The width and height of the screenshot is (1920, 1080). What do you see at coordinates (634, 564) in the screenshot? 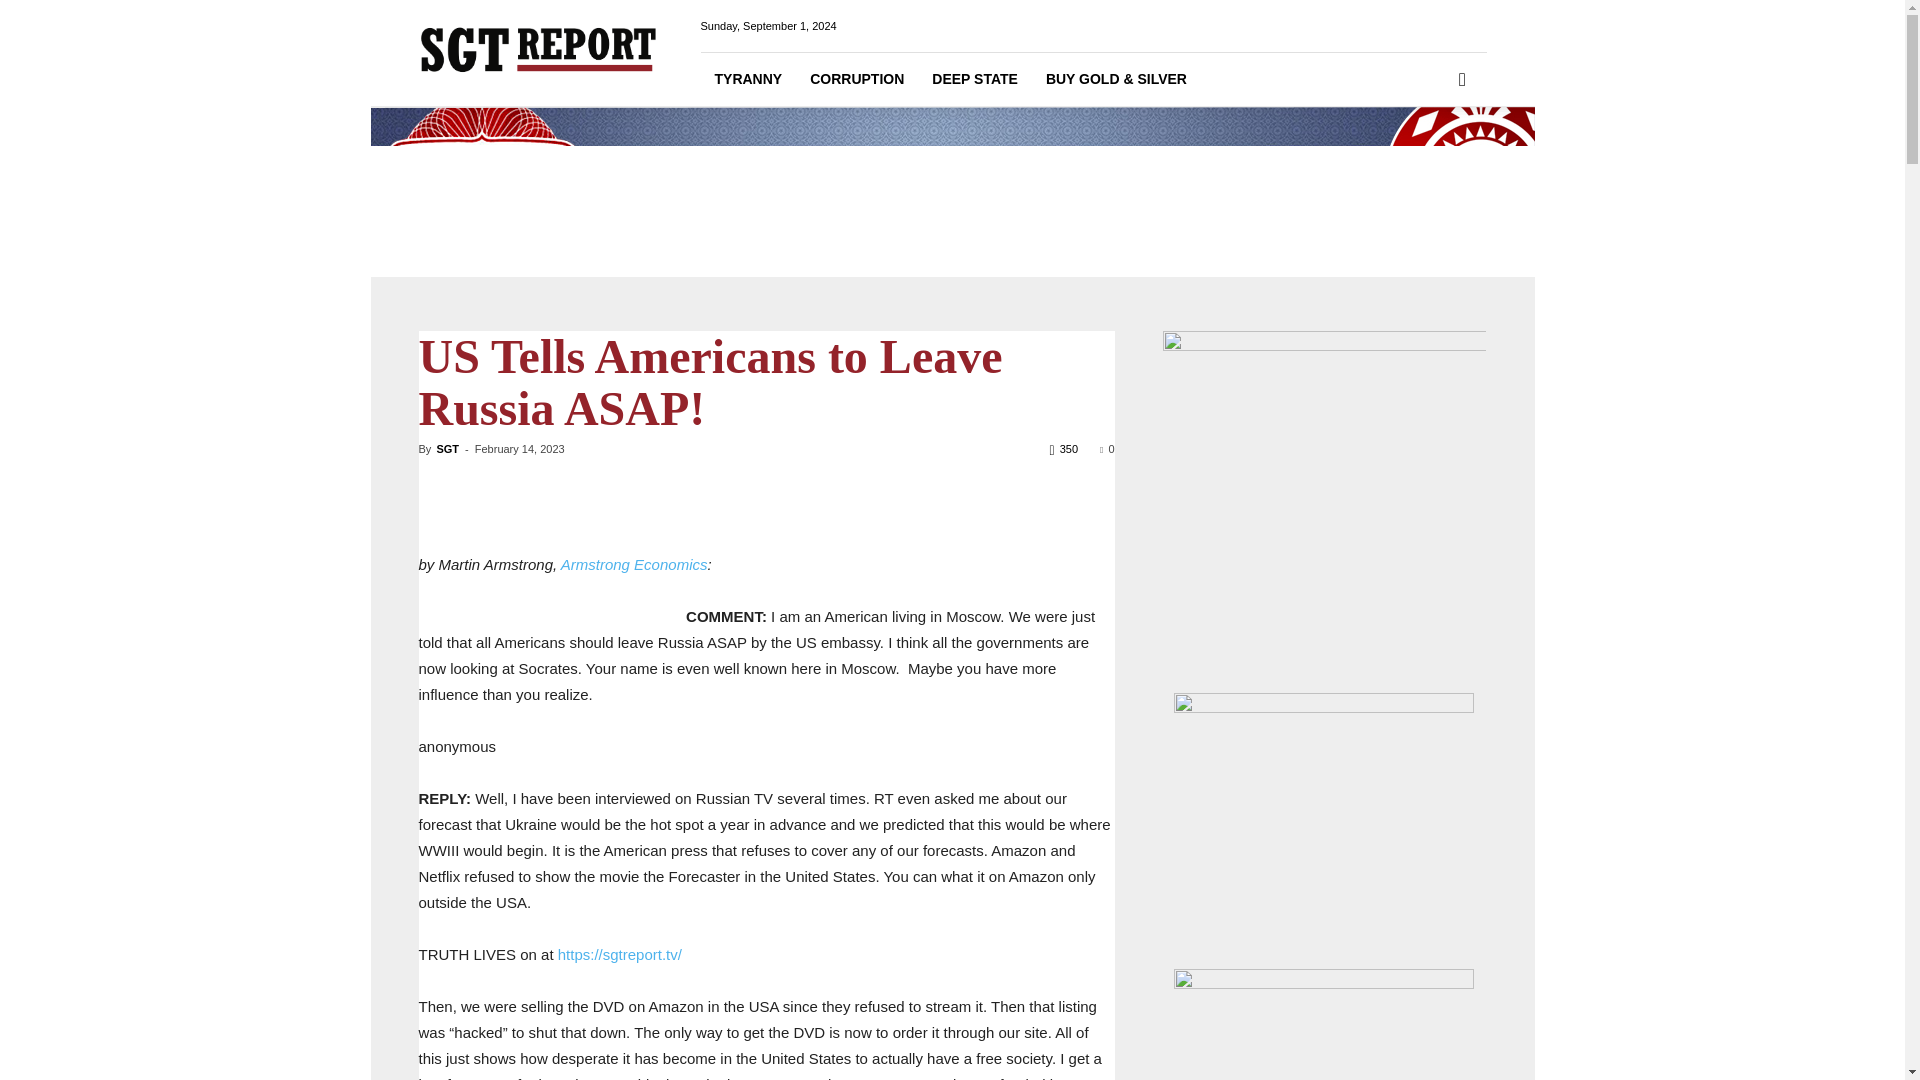
I see `Armstrong Economics` at bounding box center [634, 564].